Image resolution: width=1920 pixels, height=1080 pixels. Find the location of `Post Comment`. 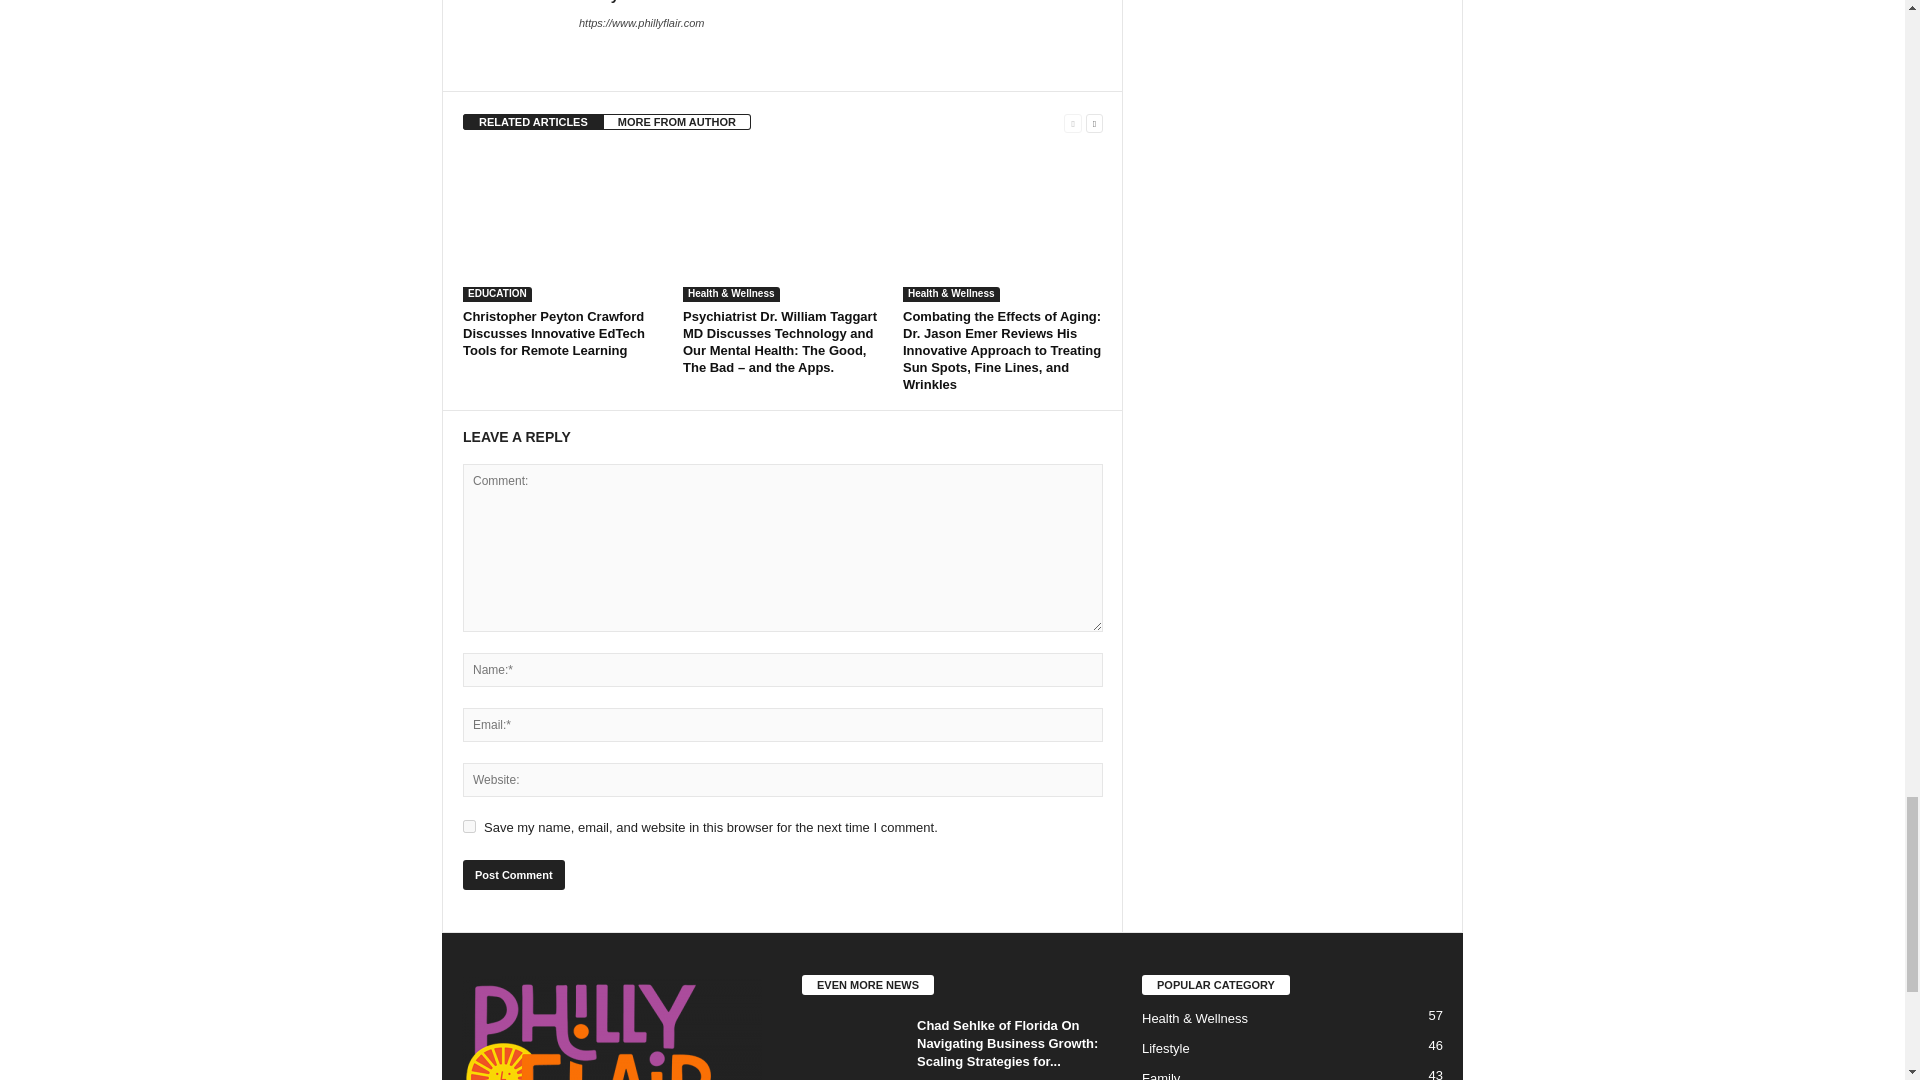

Post Comment is located at coordinates (513, 874).